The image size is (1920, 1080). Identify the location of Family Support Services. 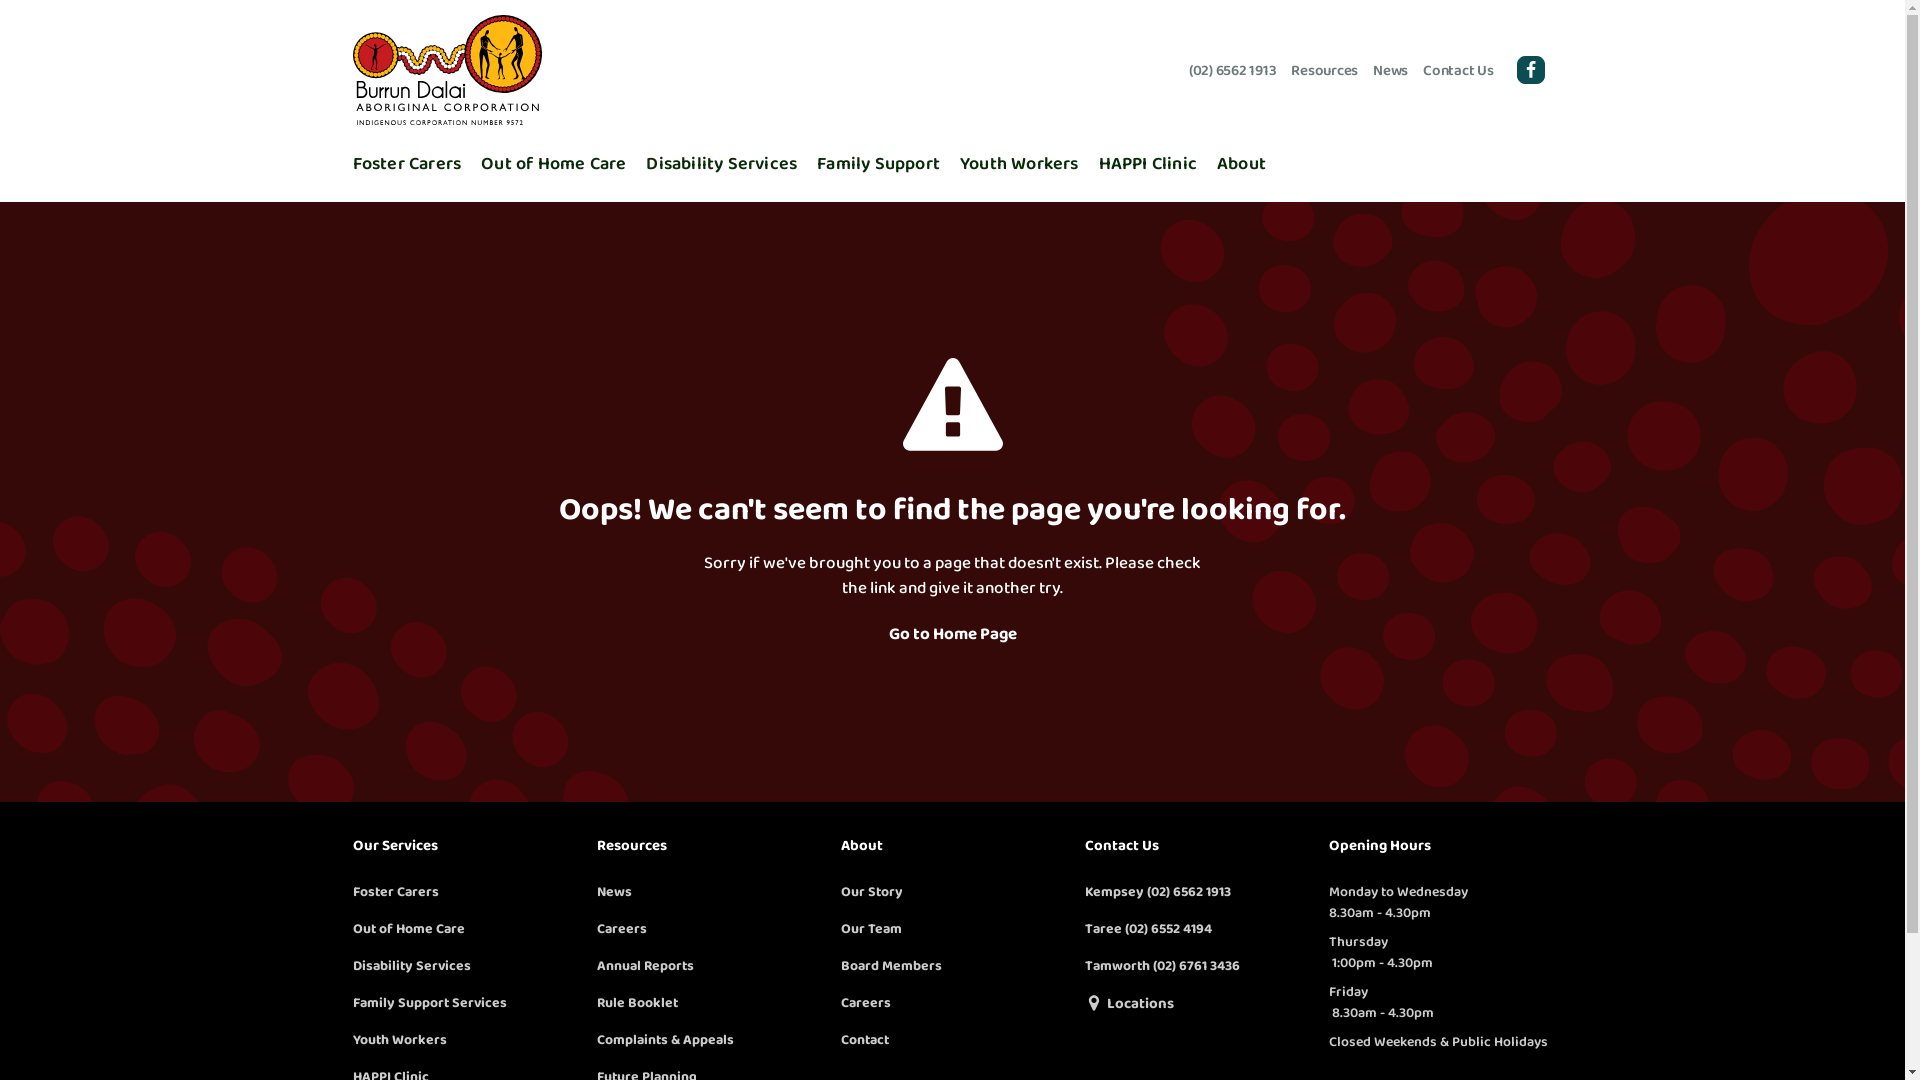
(429, 1002).